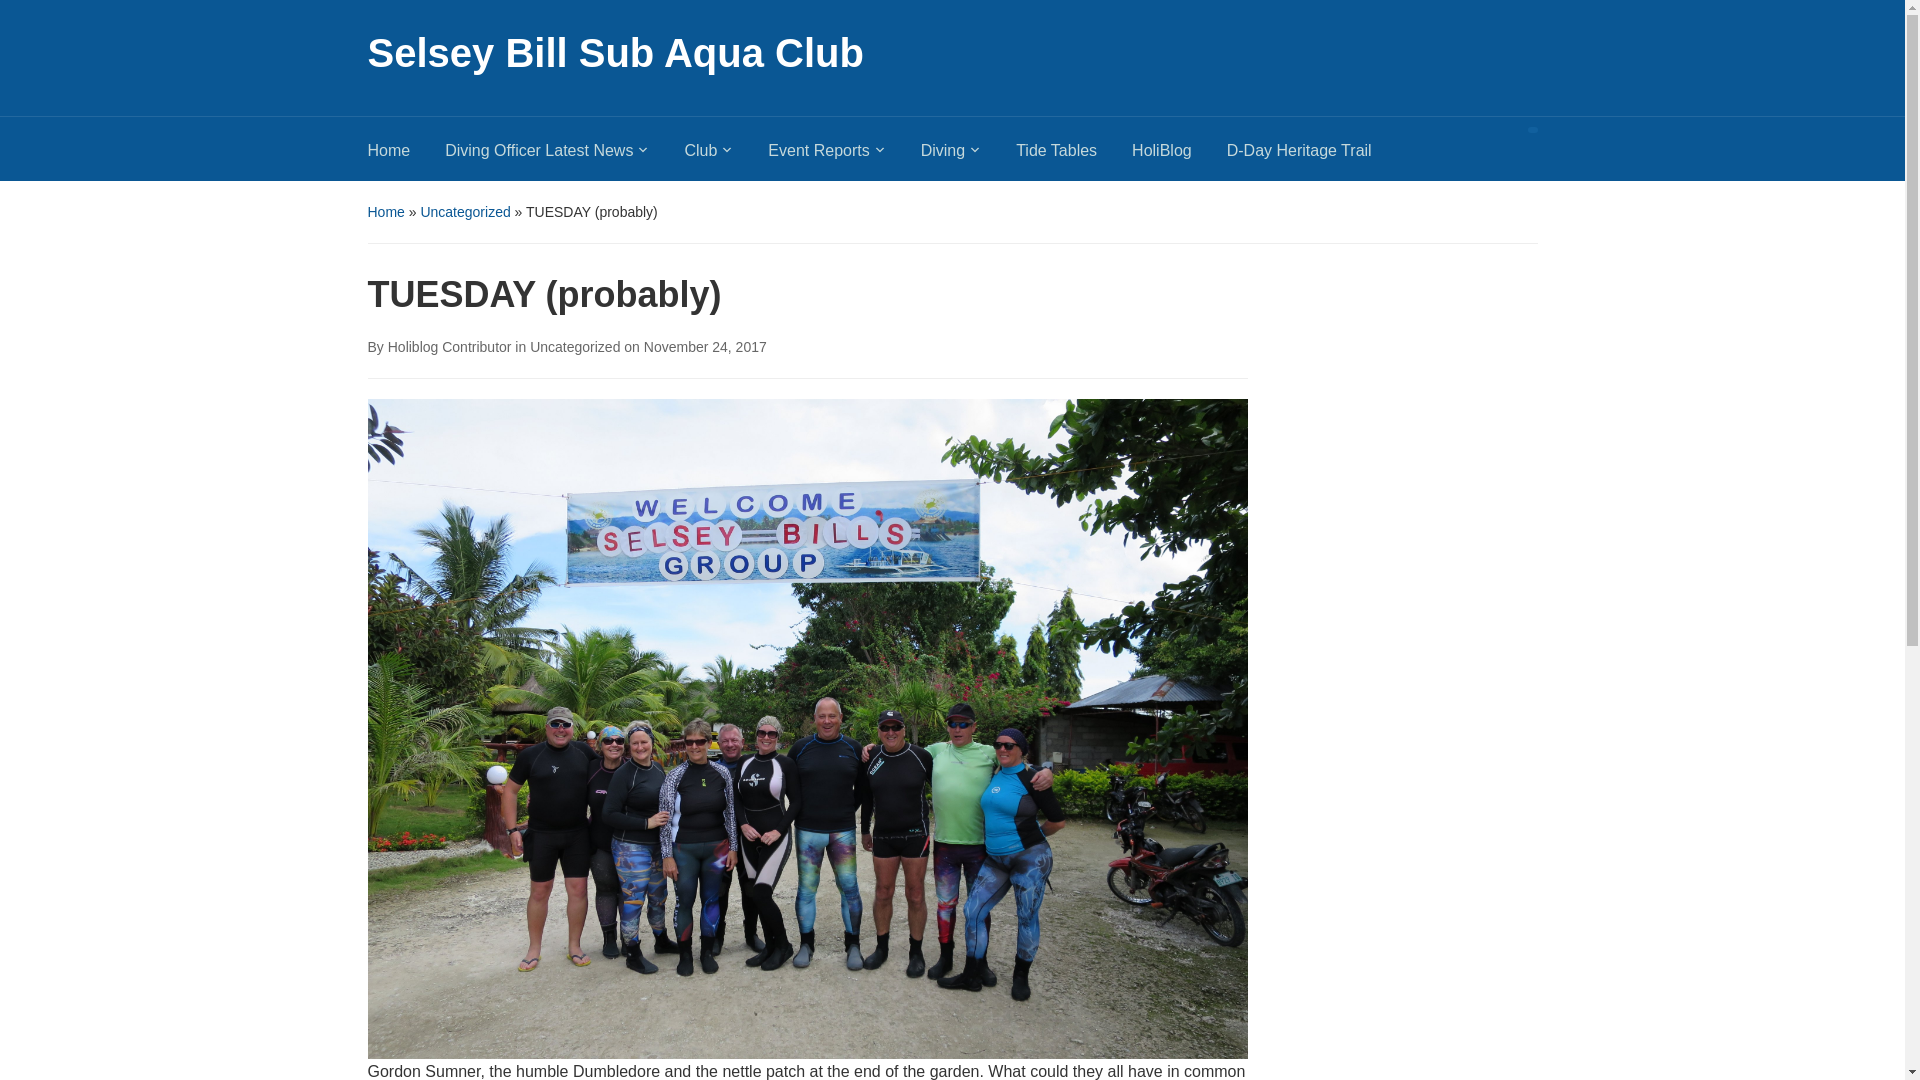 The width and height of the screenshot is (1920, 1080). I want to click on 12:51 am, so click(704, 347).